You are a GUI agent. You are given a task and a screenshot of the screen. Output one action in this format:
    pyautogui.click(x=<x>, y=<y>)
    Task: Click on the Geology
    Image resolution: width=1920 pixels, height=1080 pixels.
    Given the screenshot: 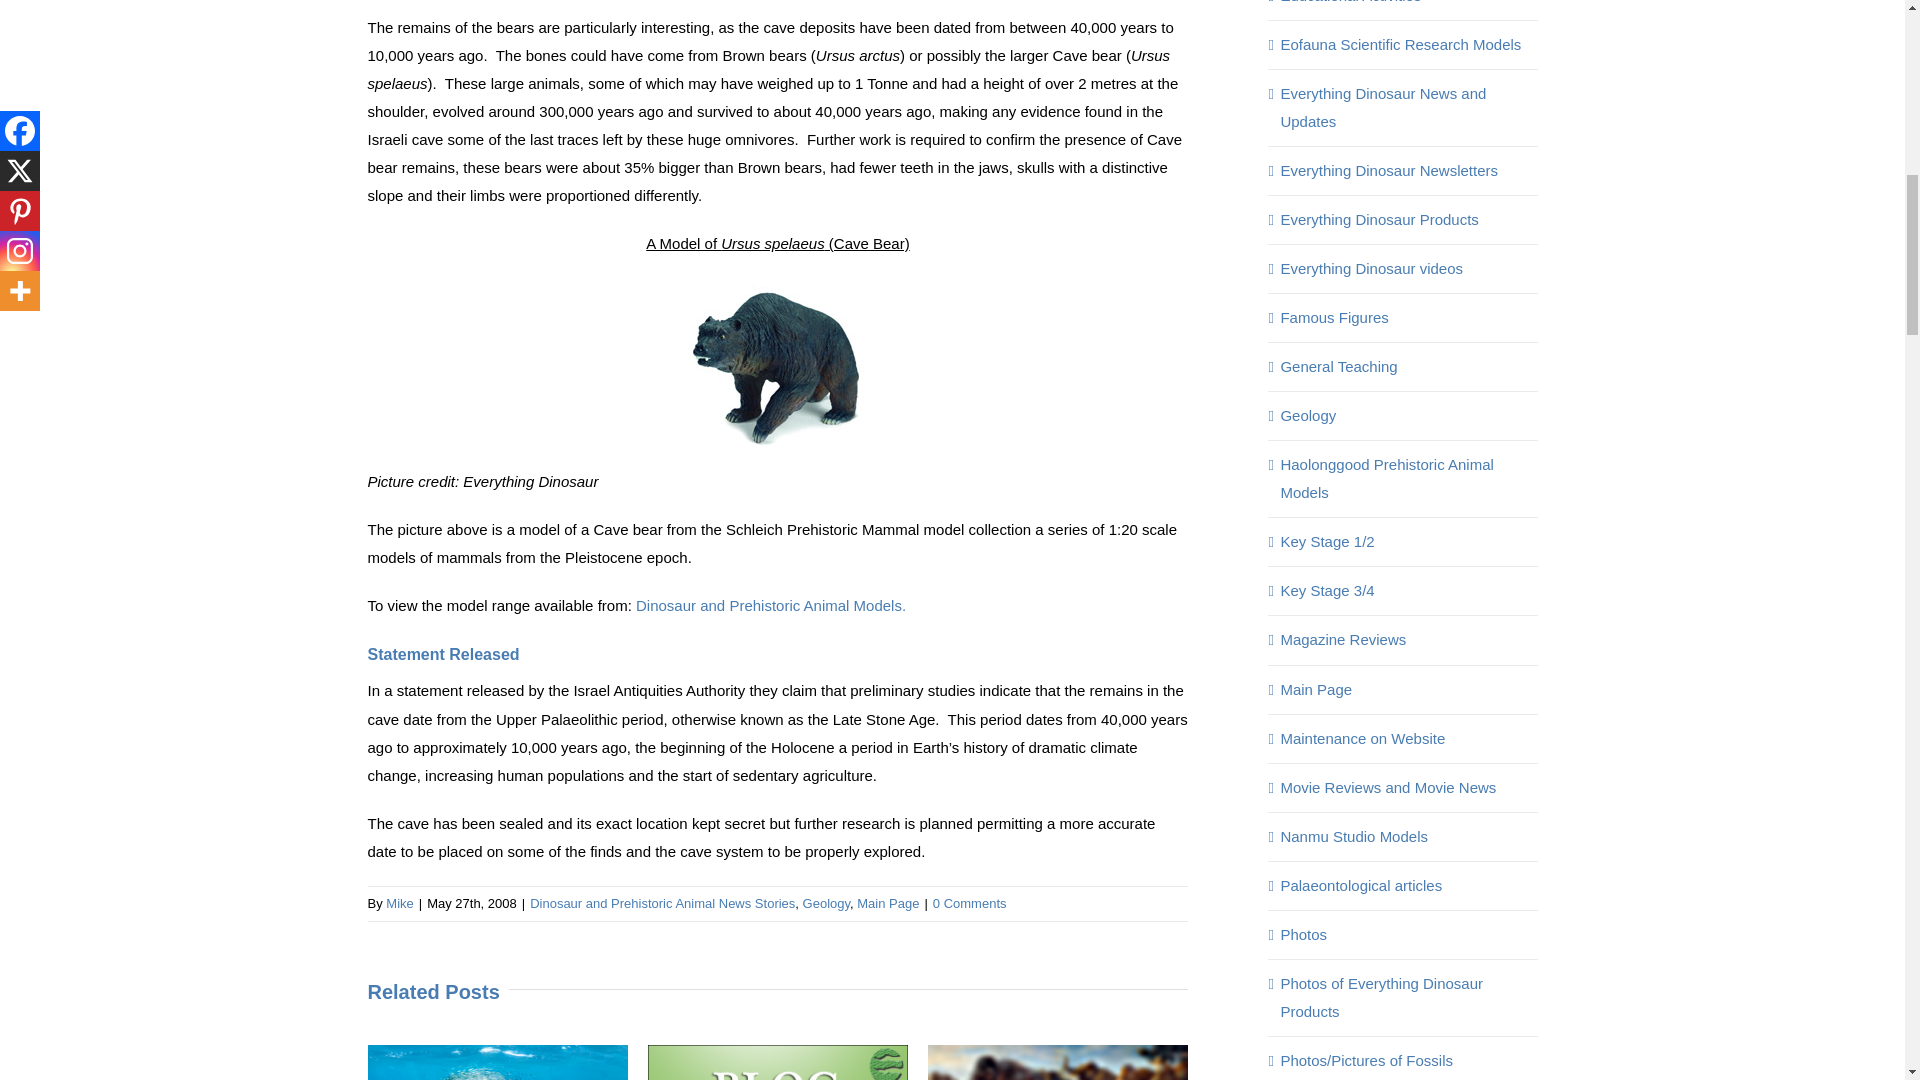 What is the action you would take?
    pyautogui.click(x=826, y=904)
    